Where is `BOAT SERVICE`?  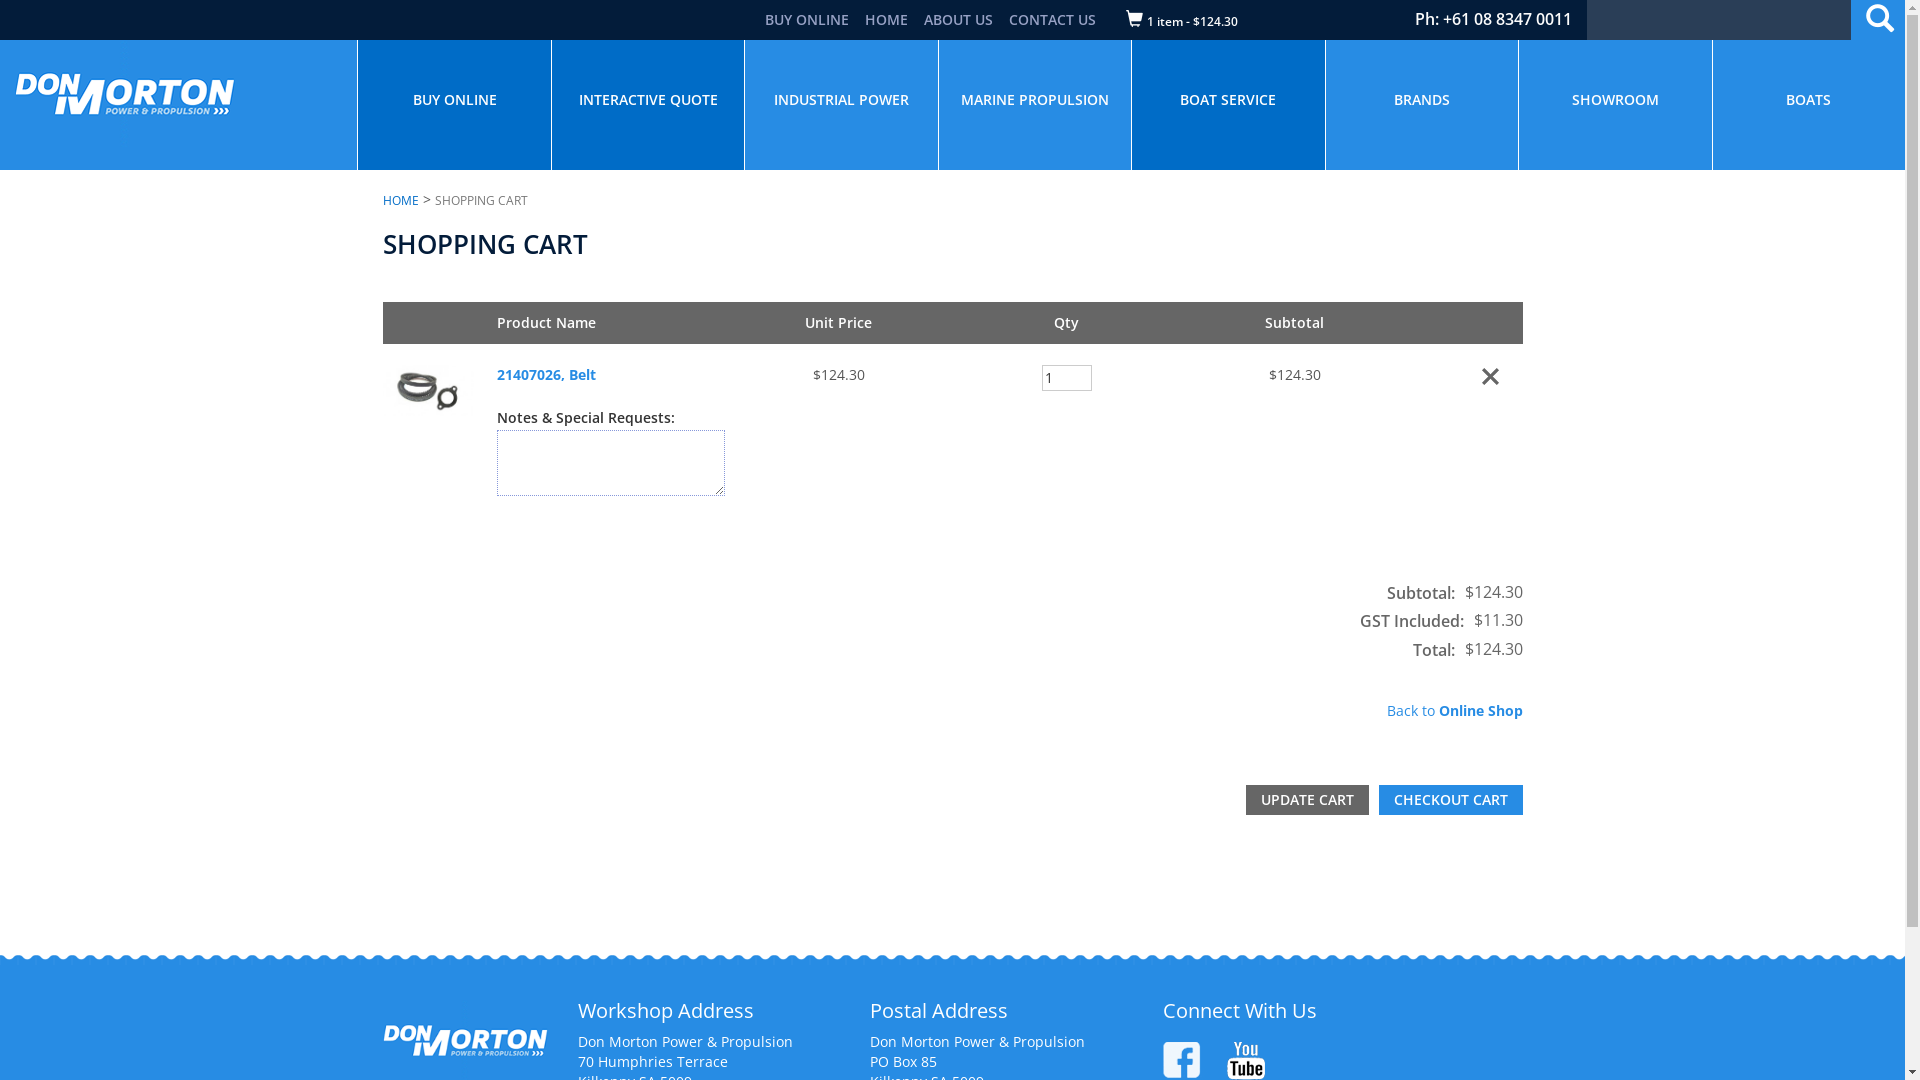
BOAT SERVICE is located at coordinates (1228, 105).